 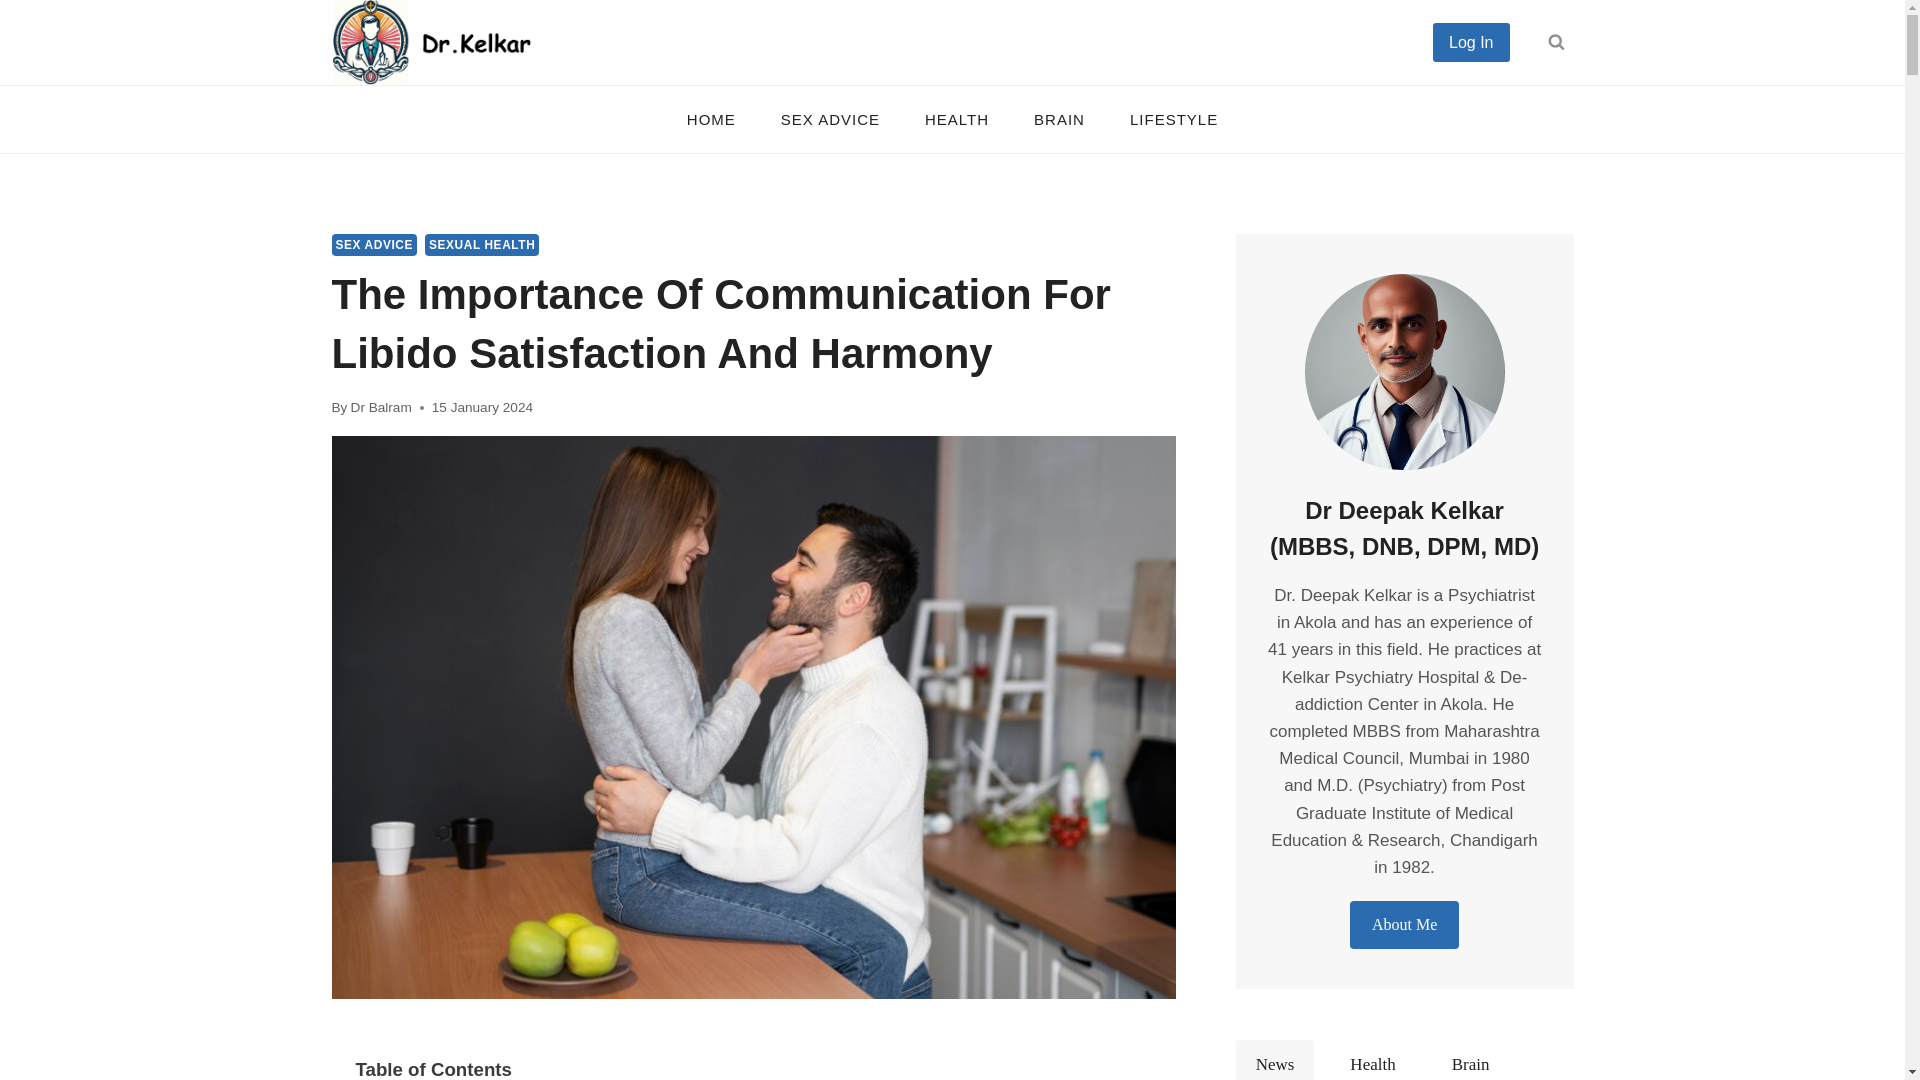 What do you see at coordinates (711, 118) in the screenshot?
I see `HOME` at bounding box center [711, 118].